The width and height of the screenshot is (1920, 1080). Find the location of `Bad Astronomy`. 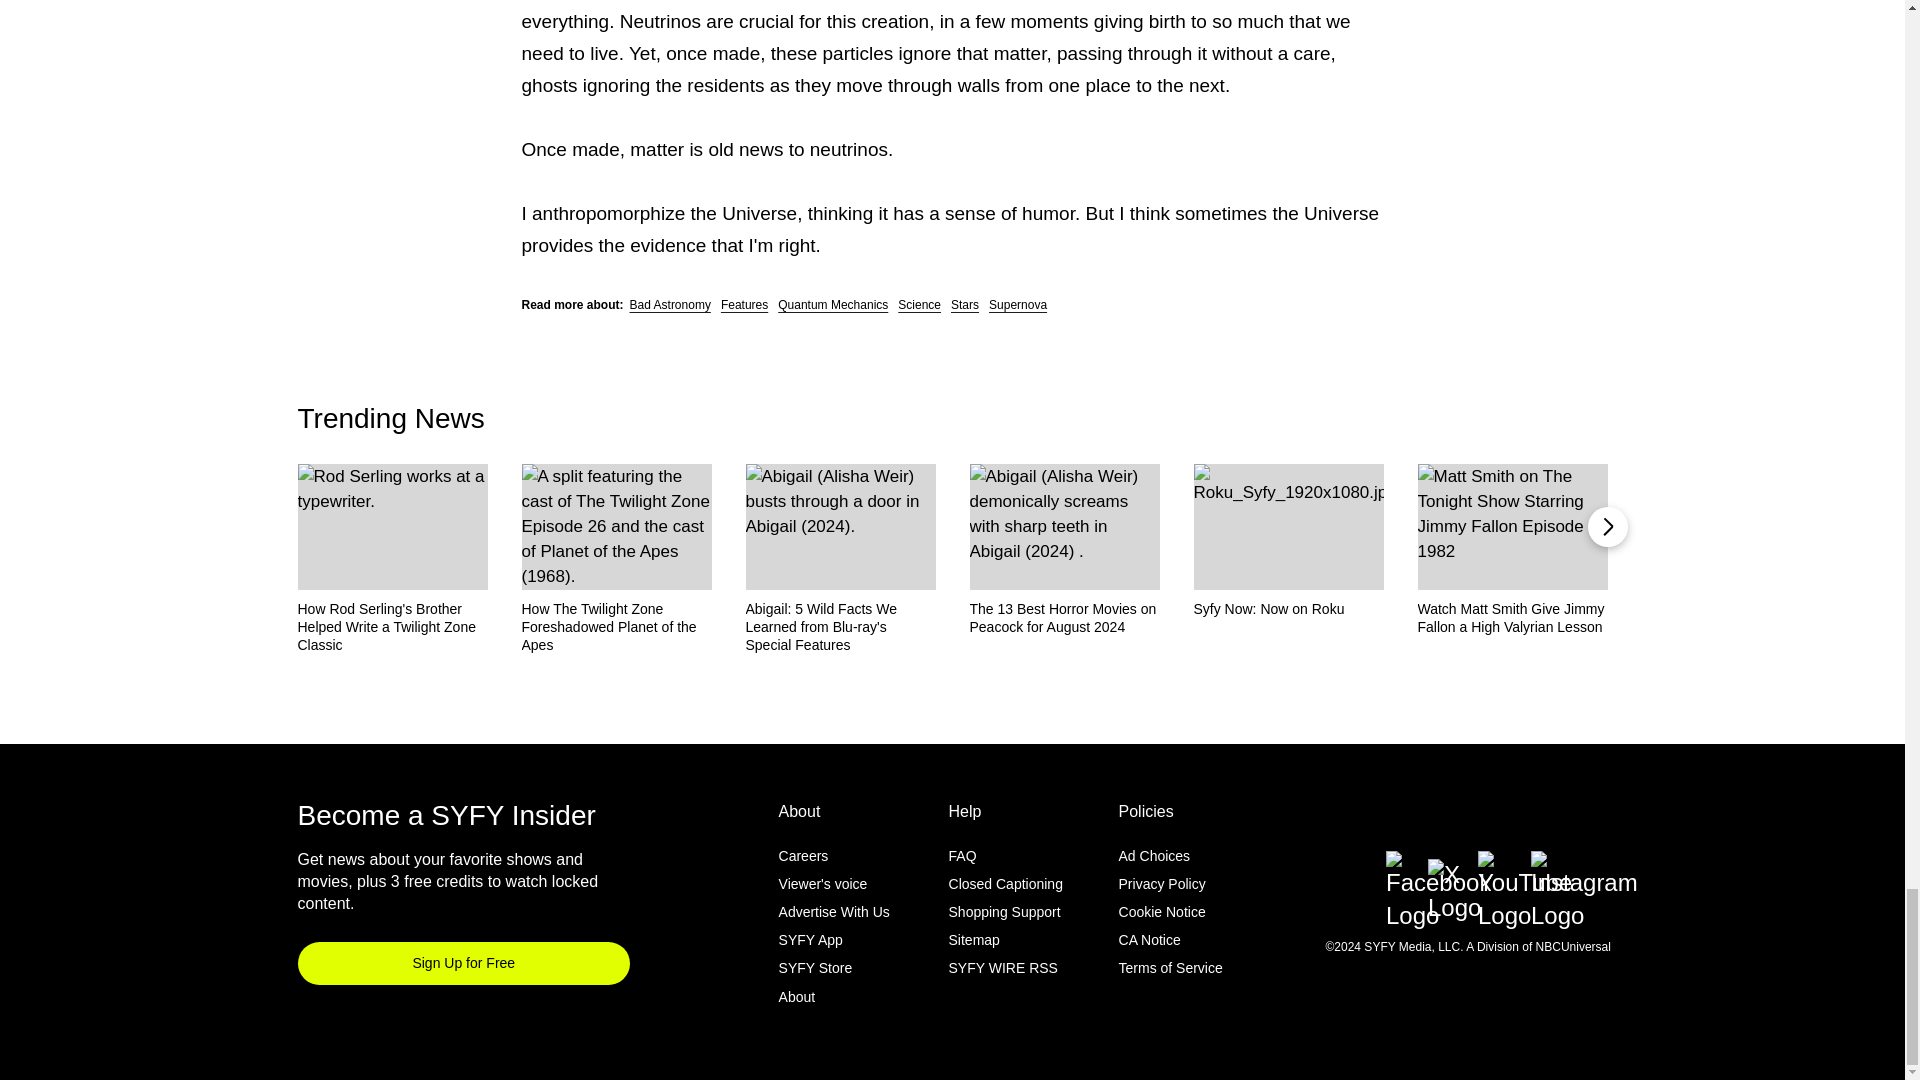

Bad Astronomy is located at coordinates (670, 305).